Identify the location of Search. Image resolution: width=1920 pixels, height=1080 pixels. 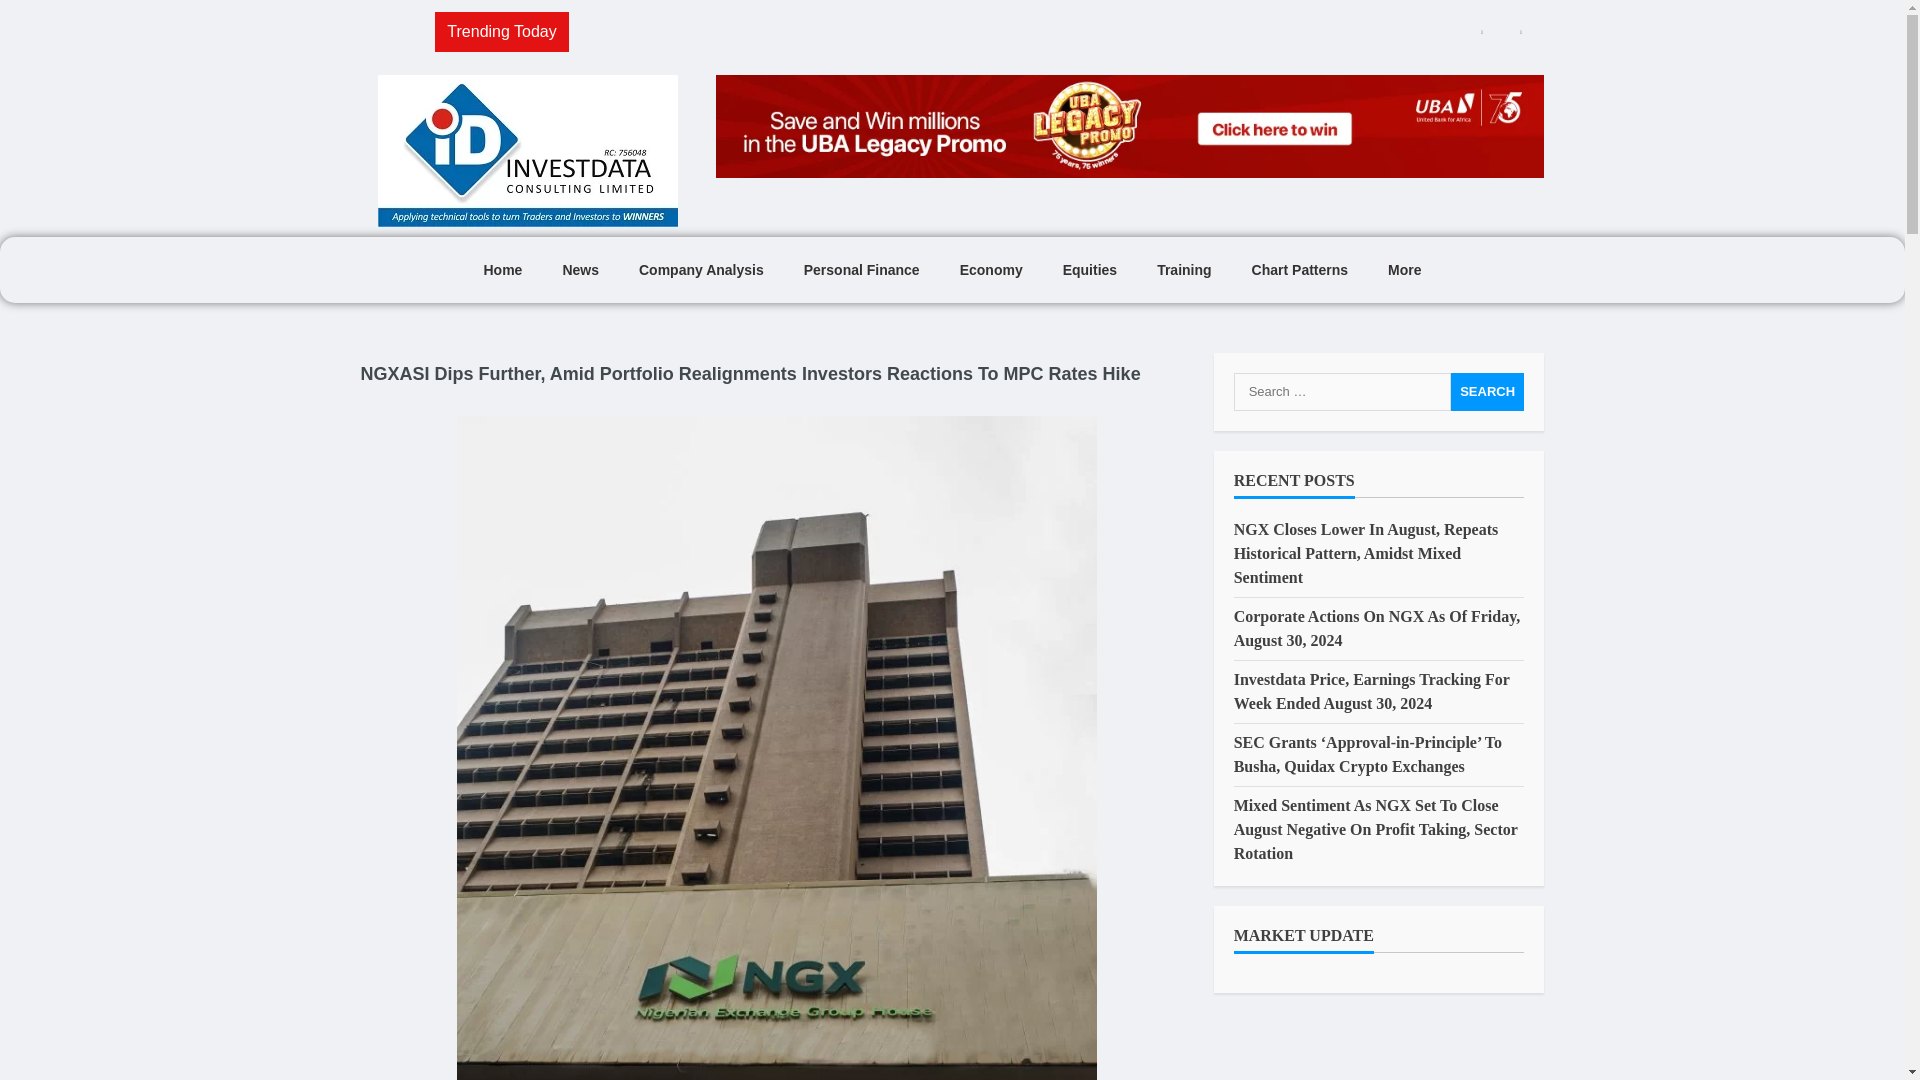
(1488, 392).